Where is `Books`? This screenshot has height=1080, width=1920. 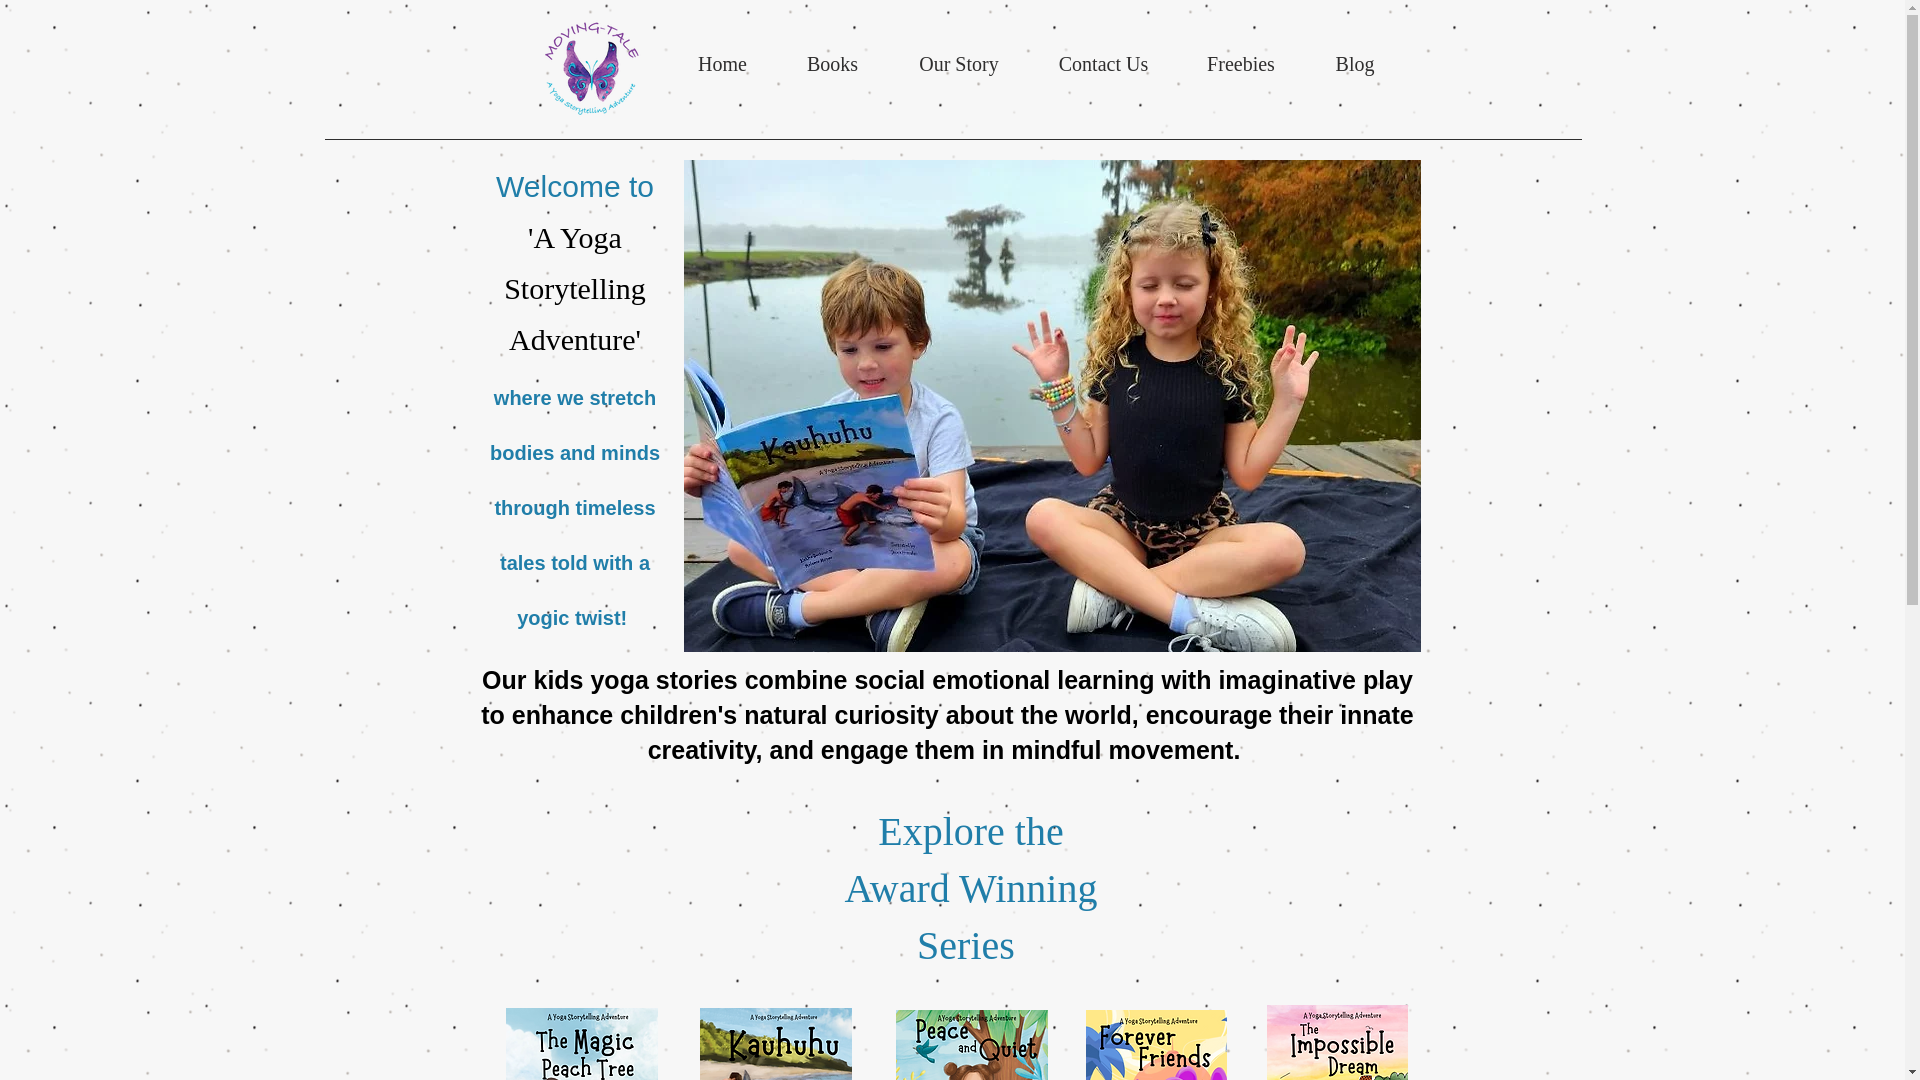 Books is located at coordinates (831, 64).